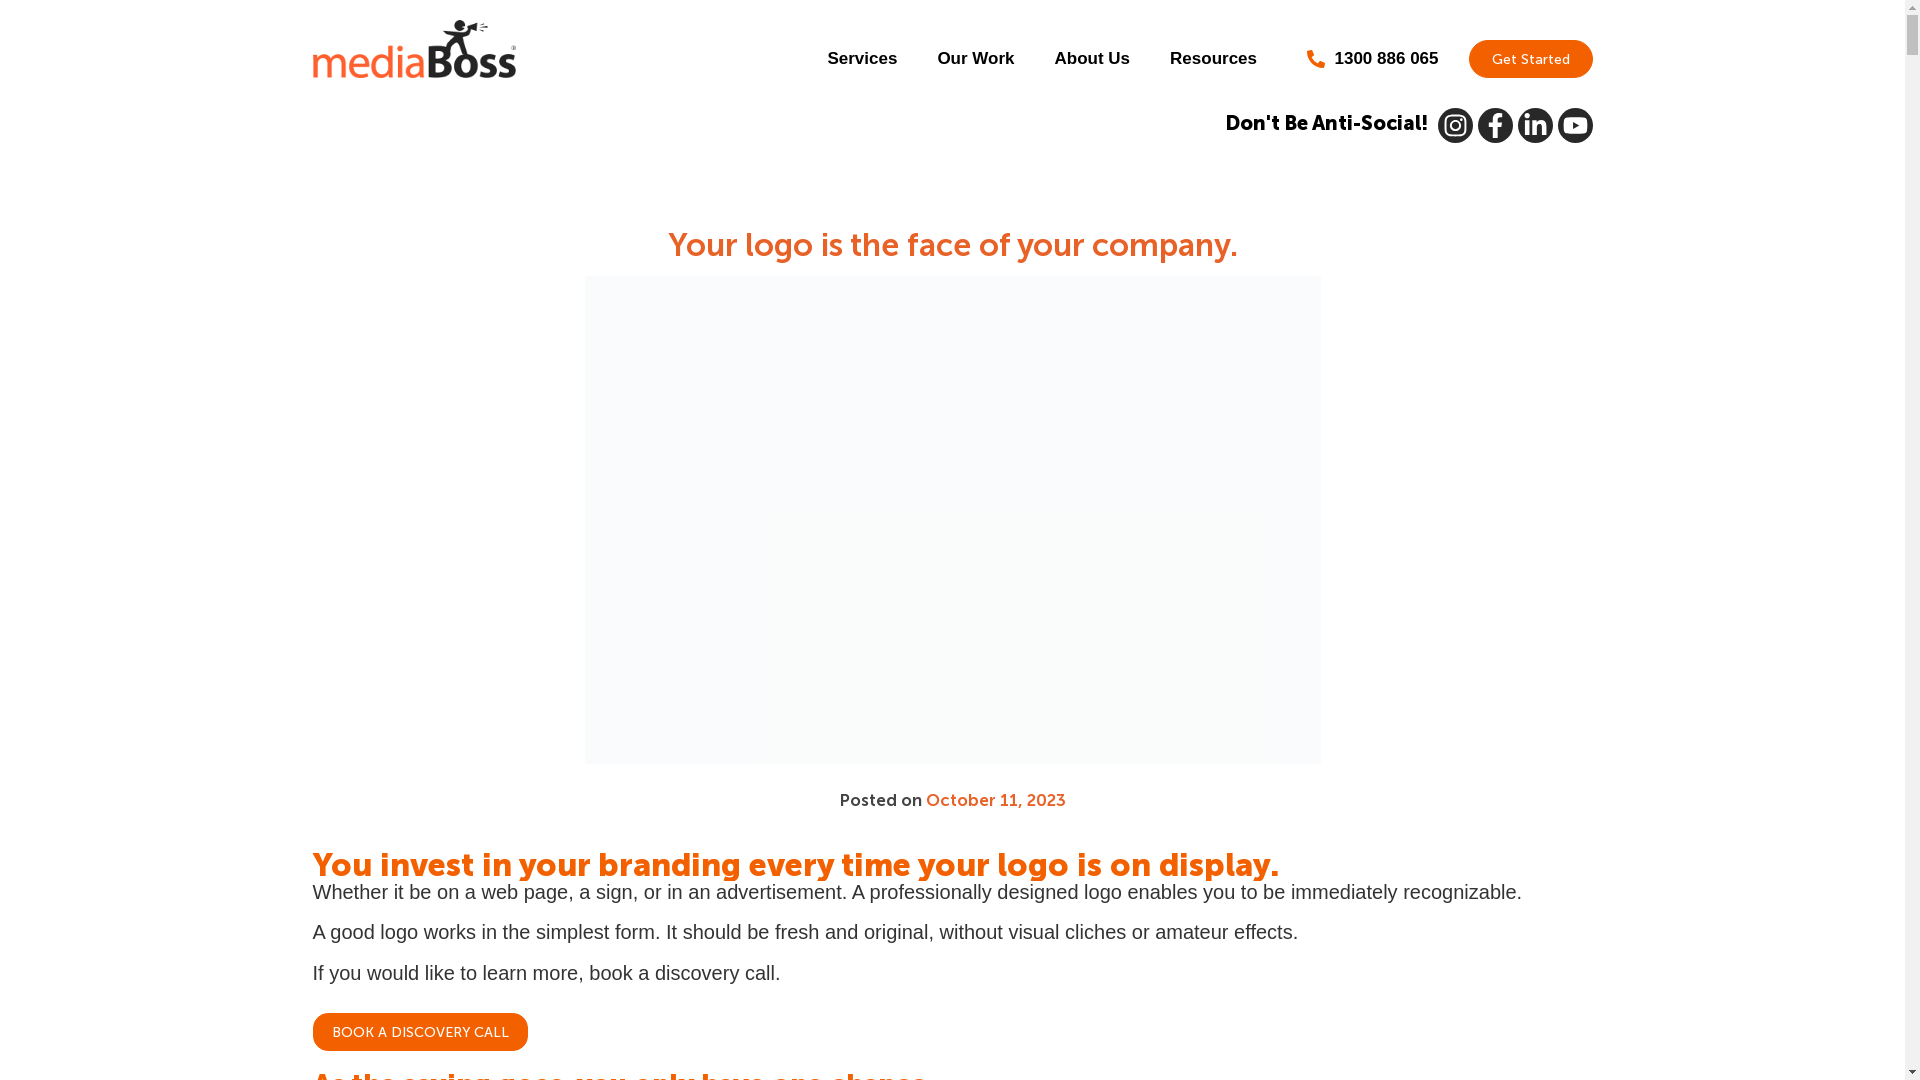 This screenshot has height=1080, width=1920. I want to click on 1300 886 065, so click(1373, 59).